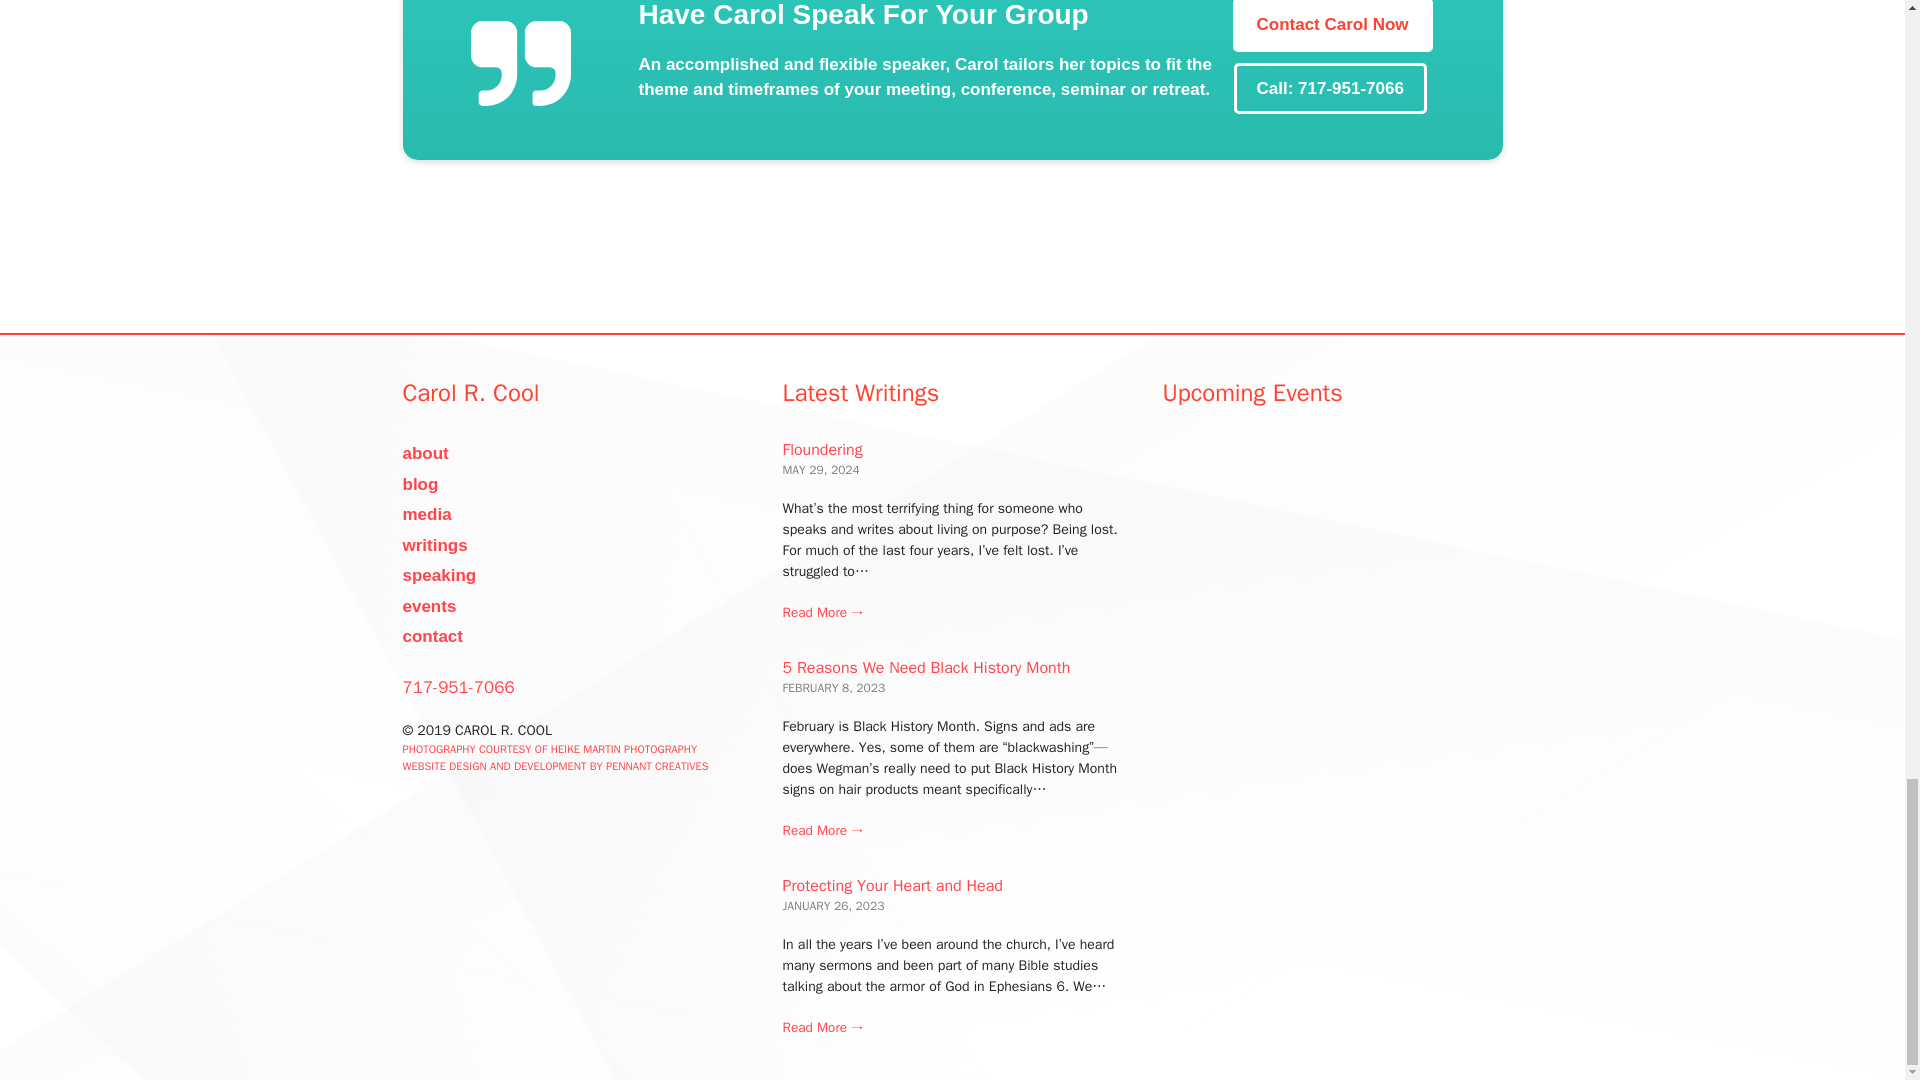 This screenshot has width=1920, height=1080. What do you see at coordinates (438, 575) in the screenshot?
I see `speaking` at bounding box center [438, 575].